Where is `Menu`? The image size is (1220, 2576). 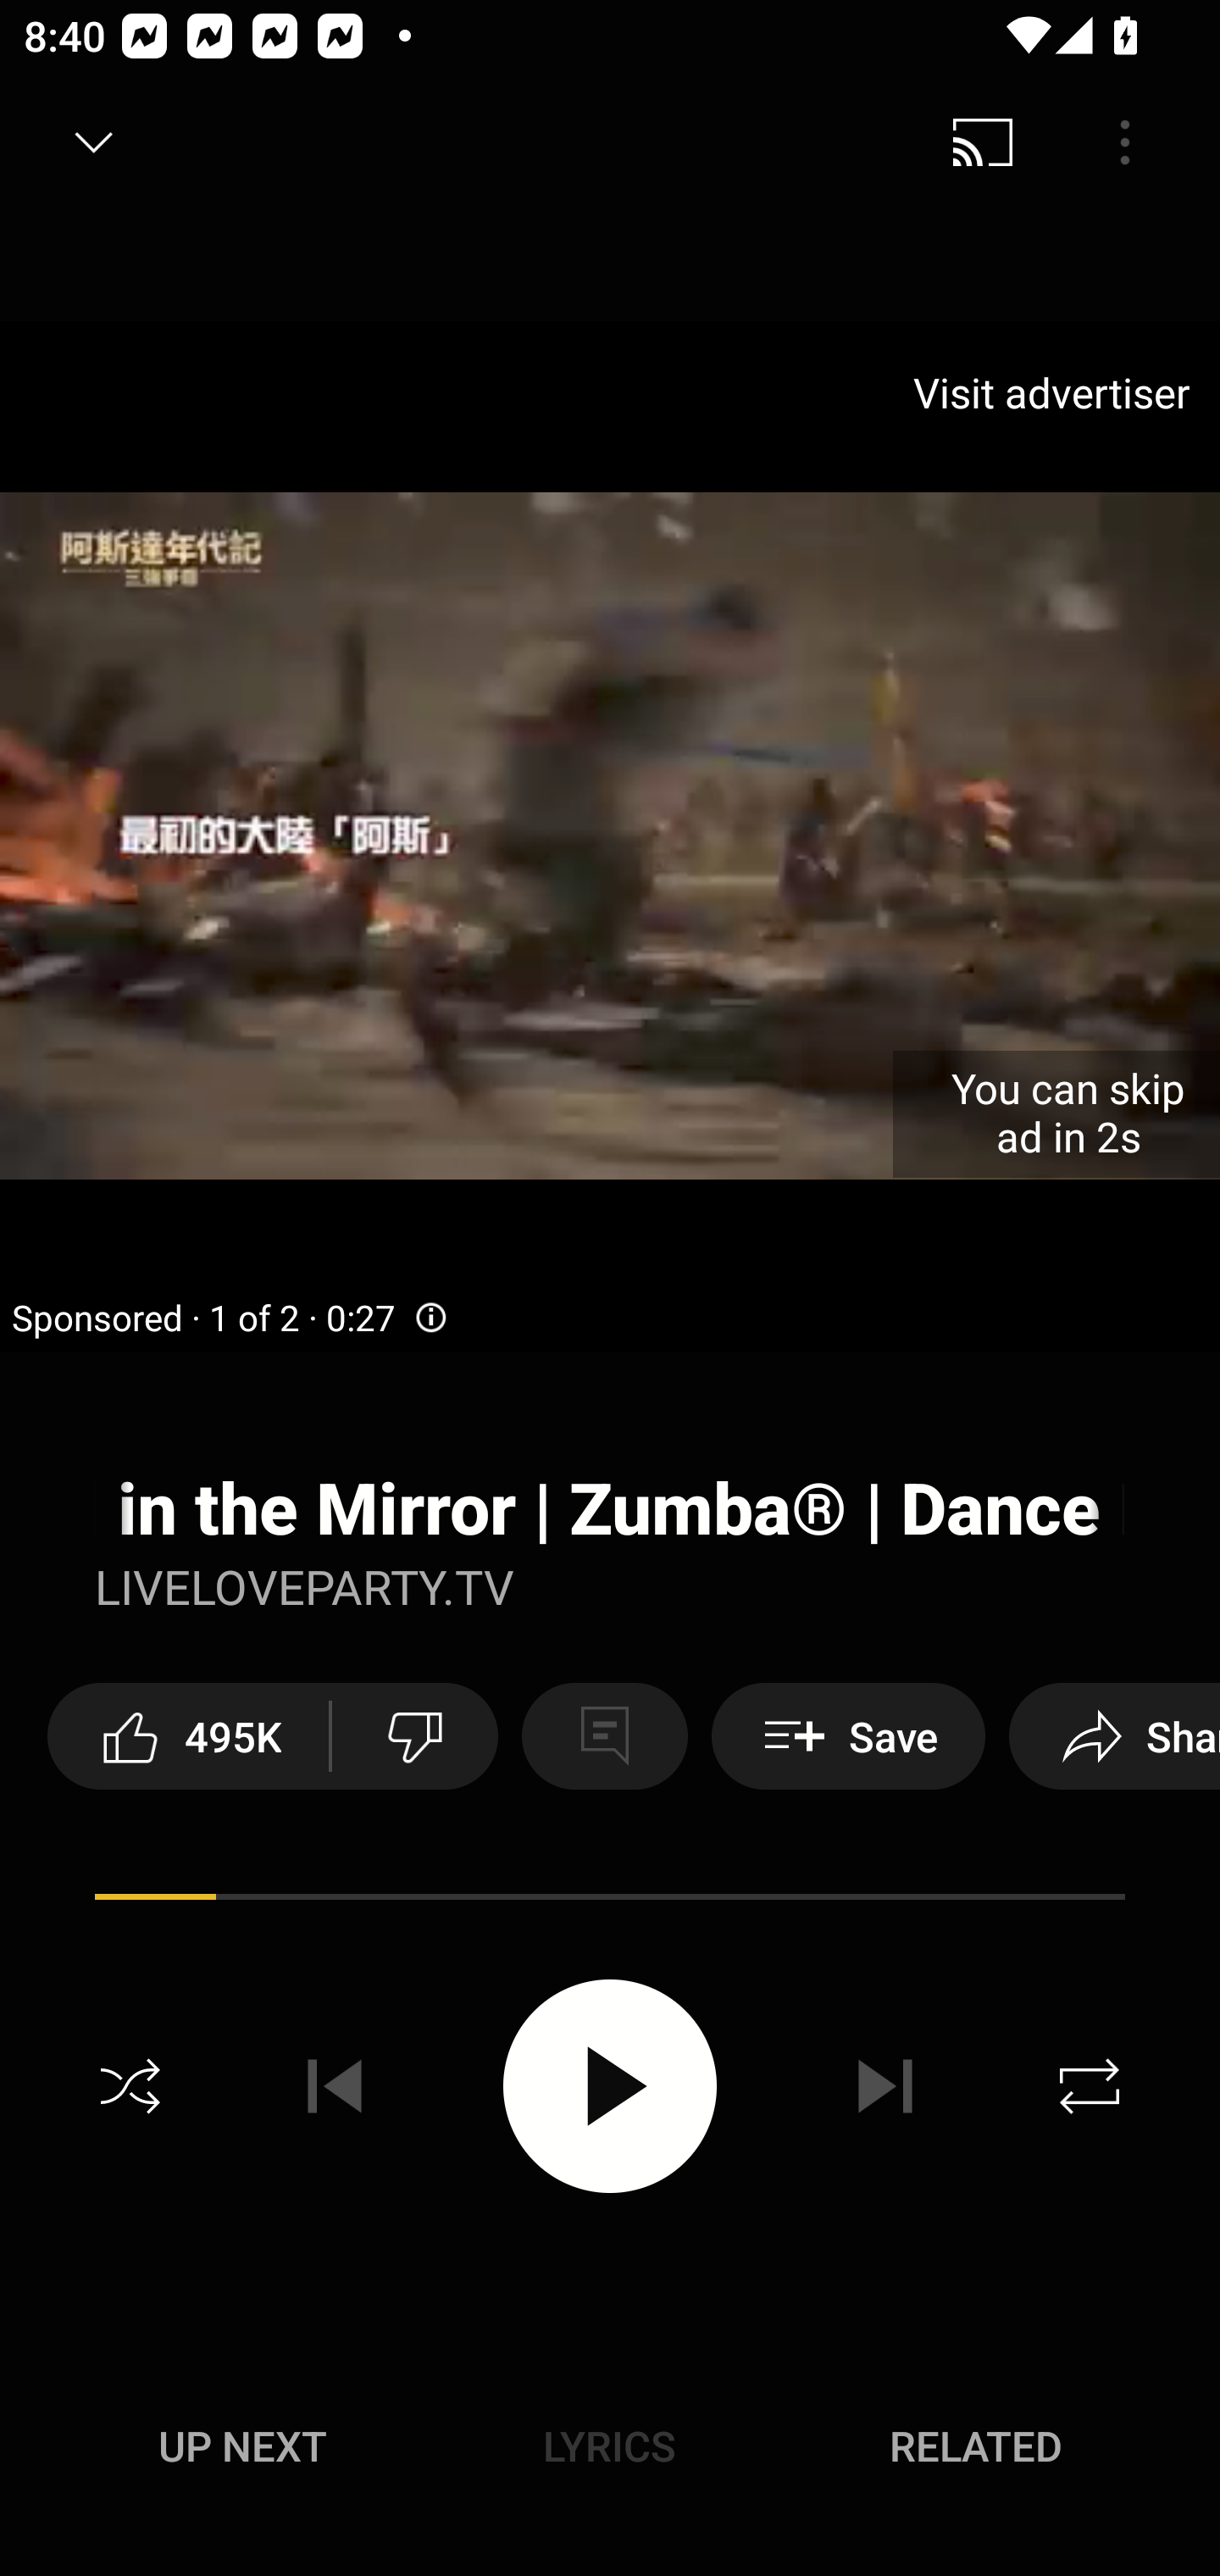 Menu is located at coordinates (1125, 142).